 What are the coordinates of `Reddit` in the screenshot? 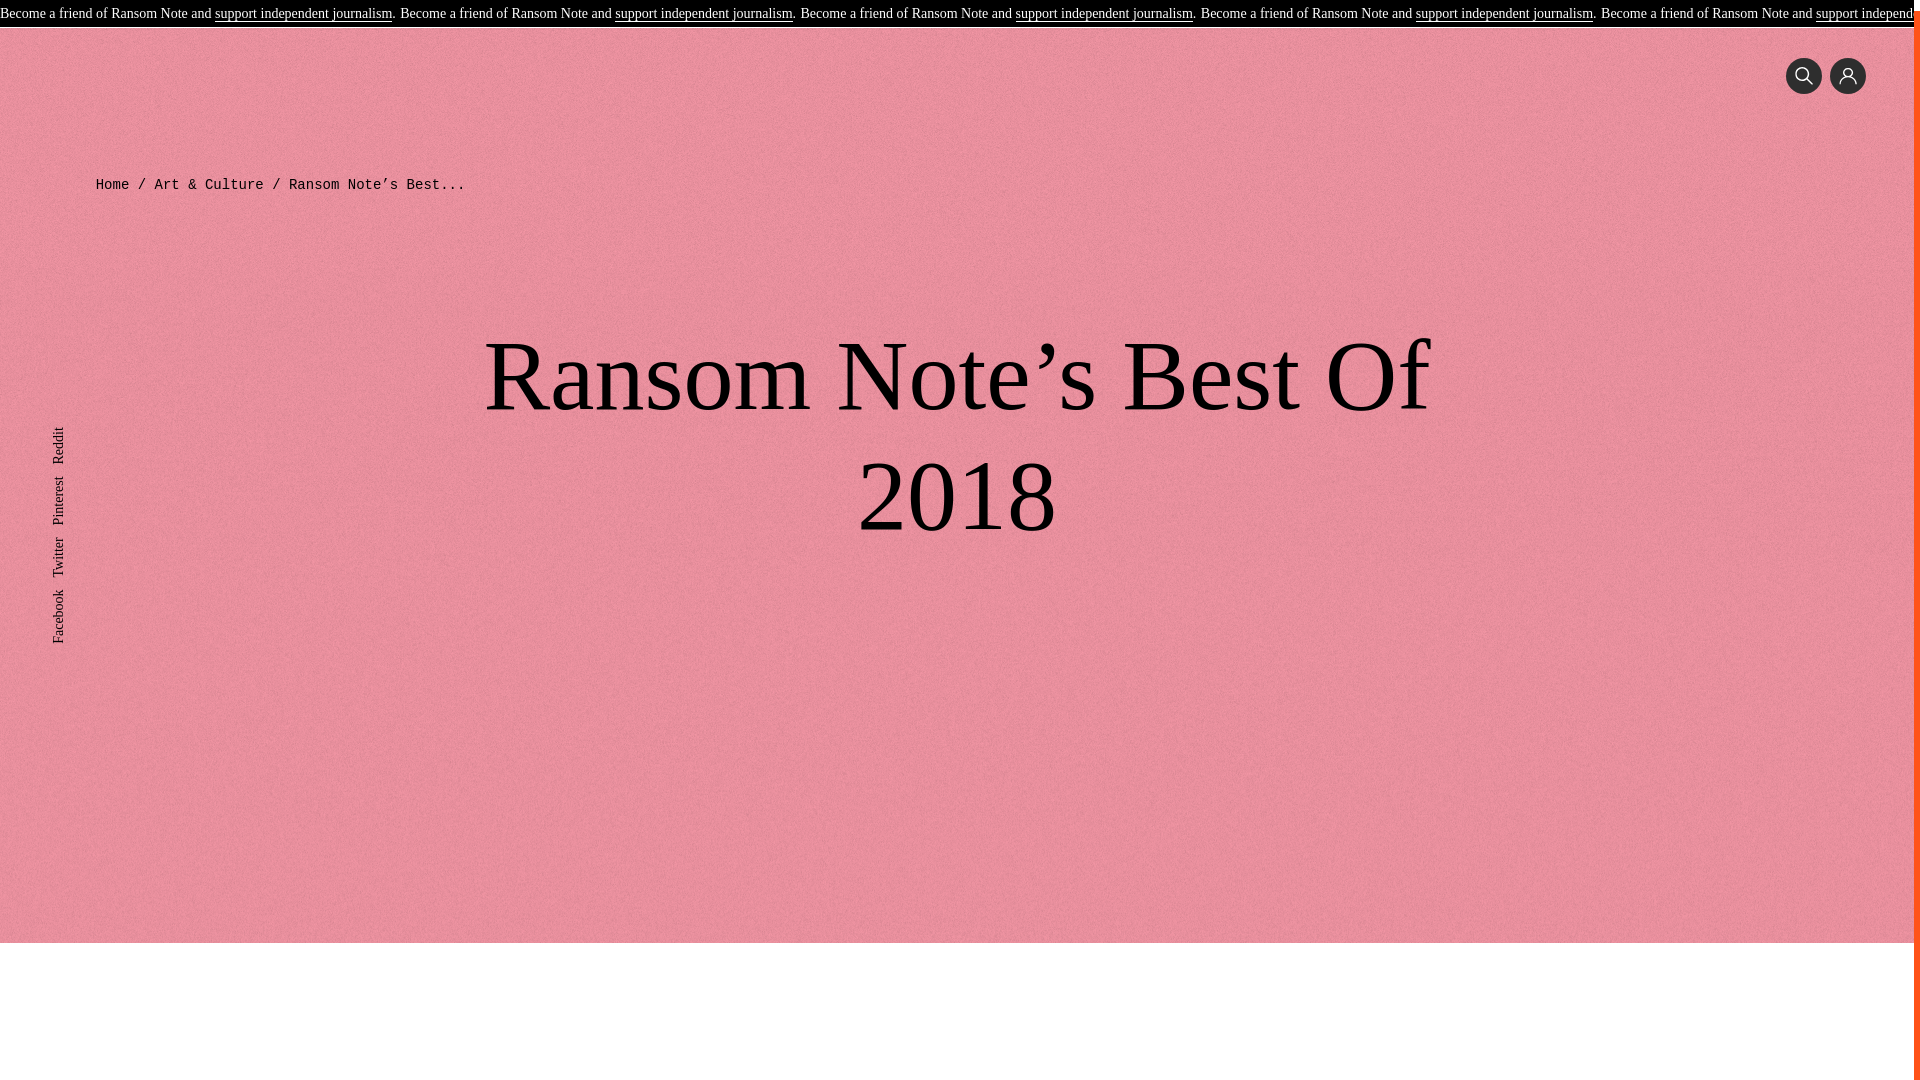 It's located at (70, 424).